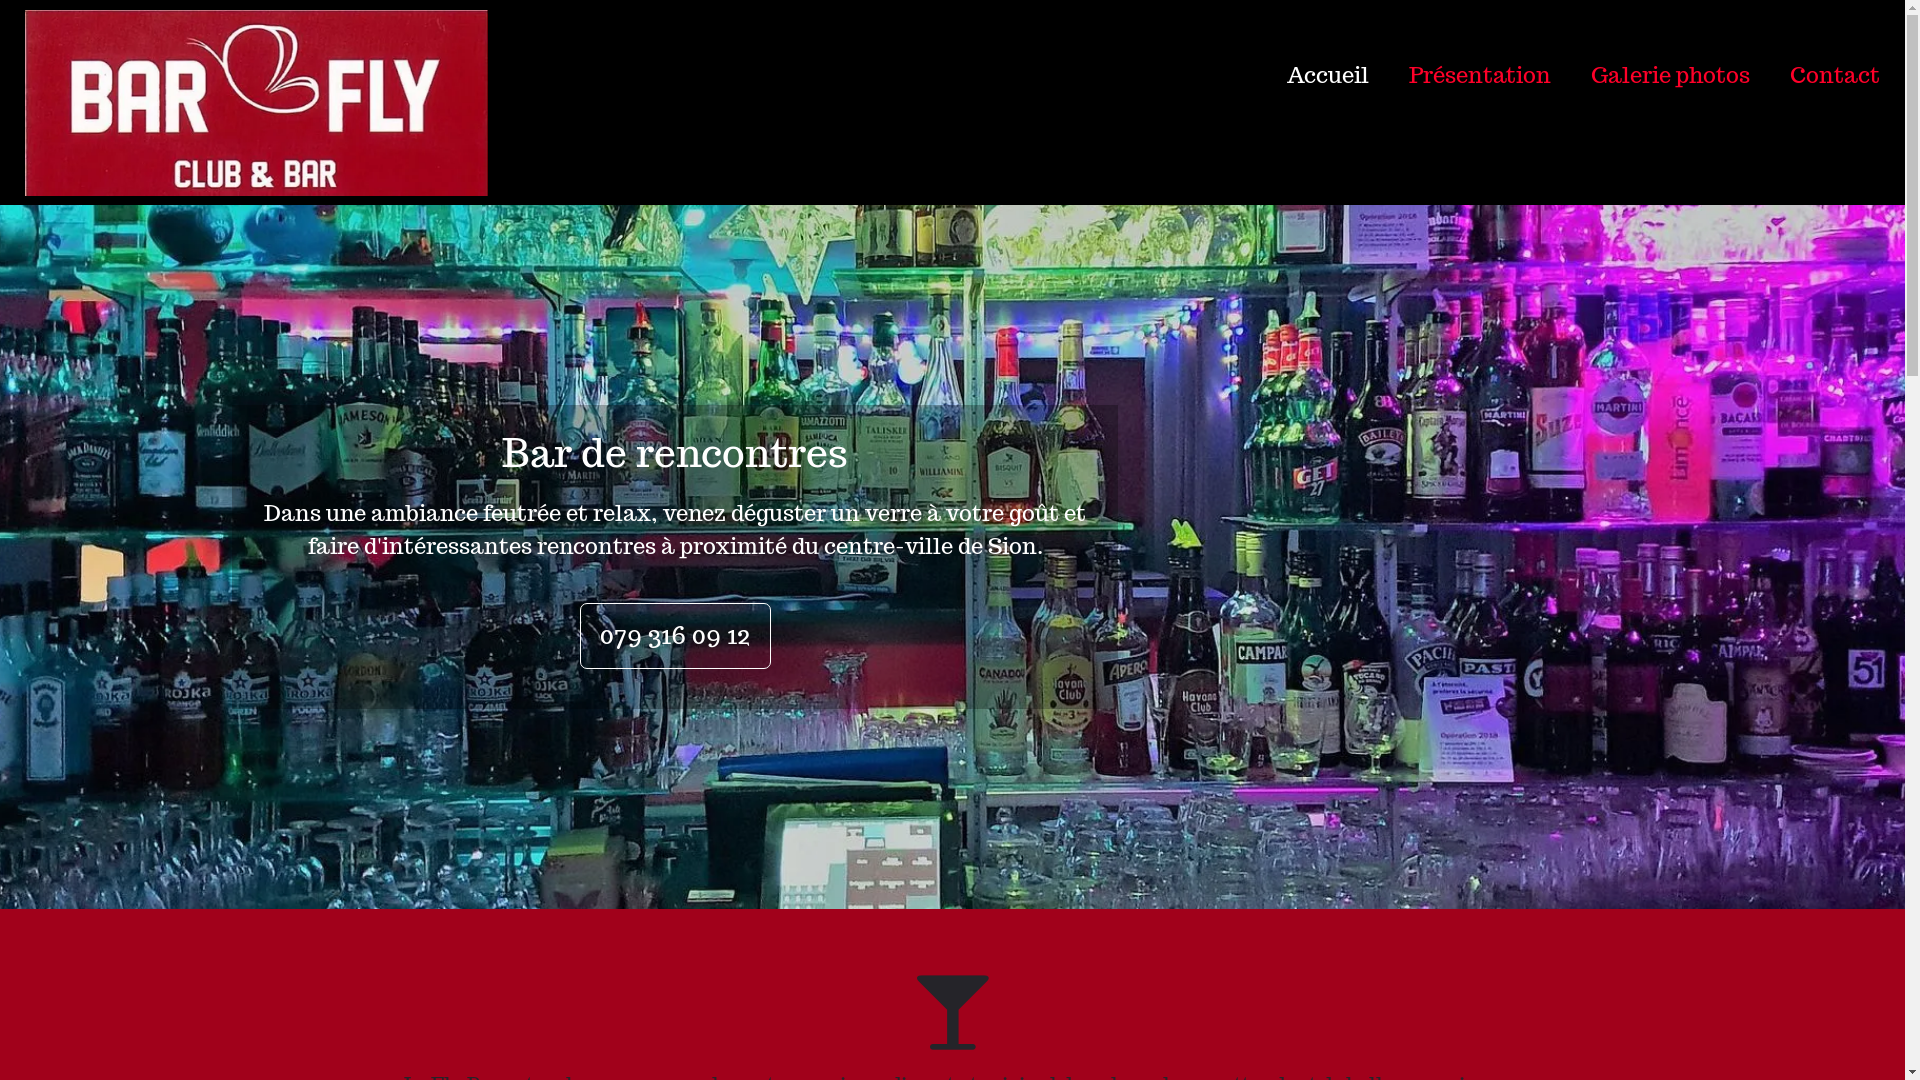  Describe the element at coordinates (1650, 75) in the screenshot. I see `Galerie photos` at that location.